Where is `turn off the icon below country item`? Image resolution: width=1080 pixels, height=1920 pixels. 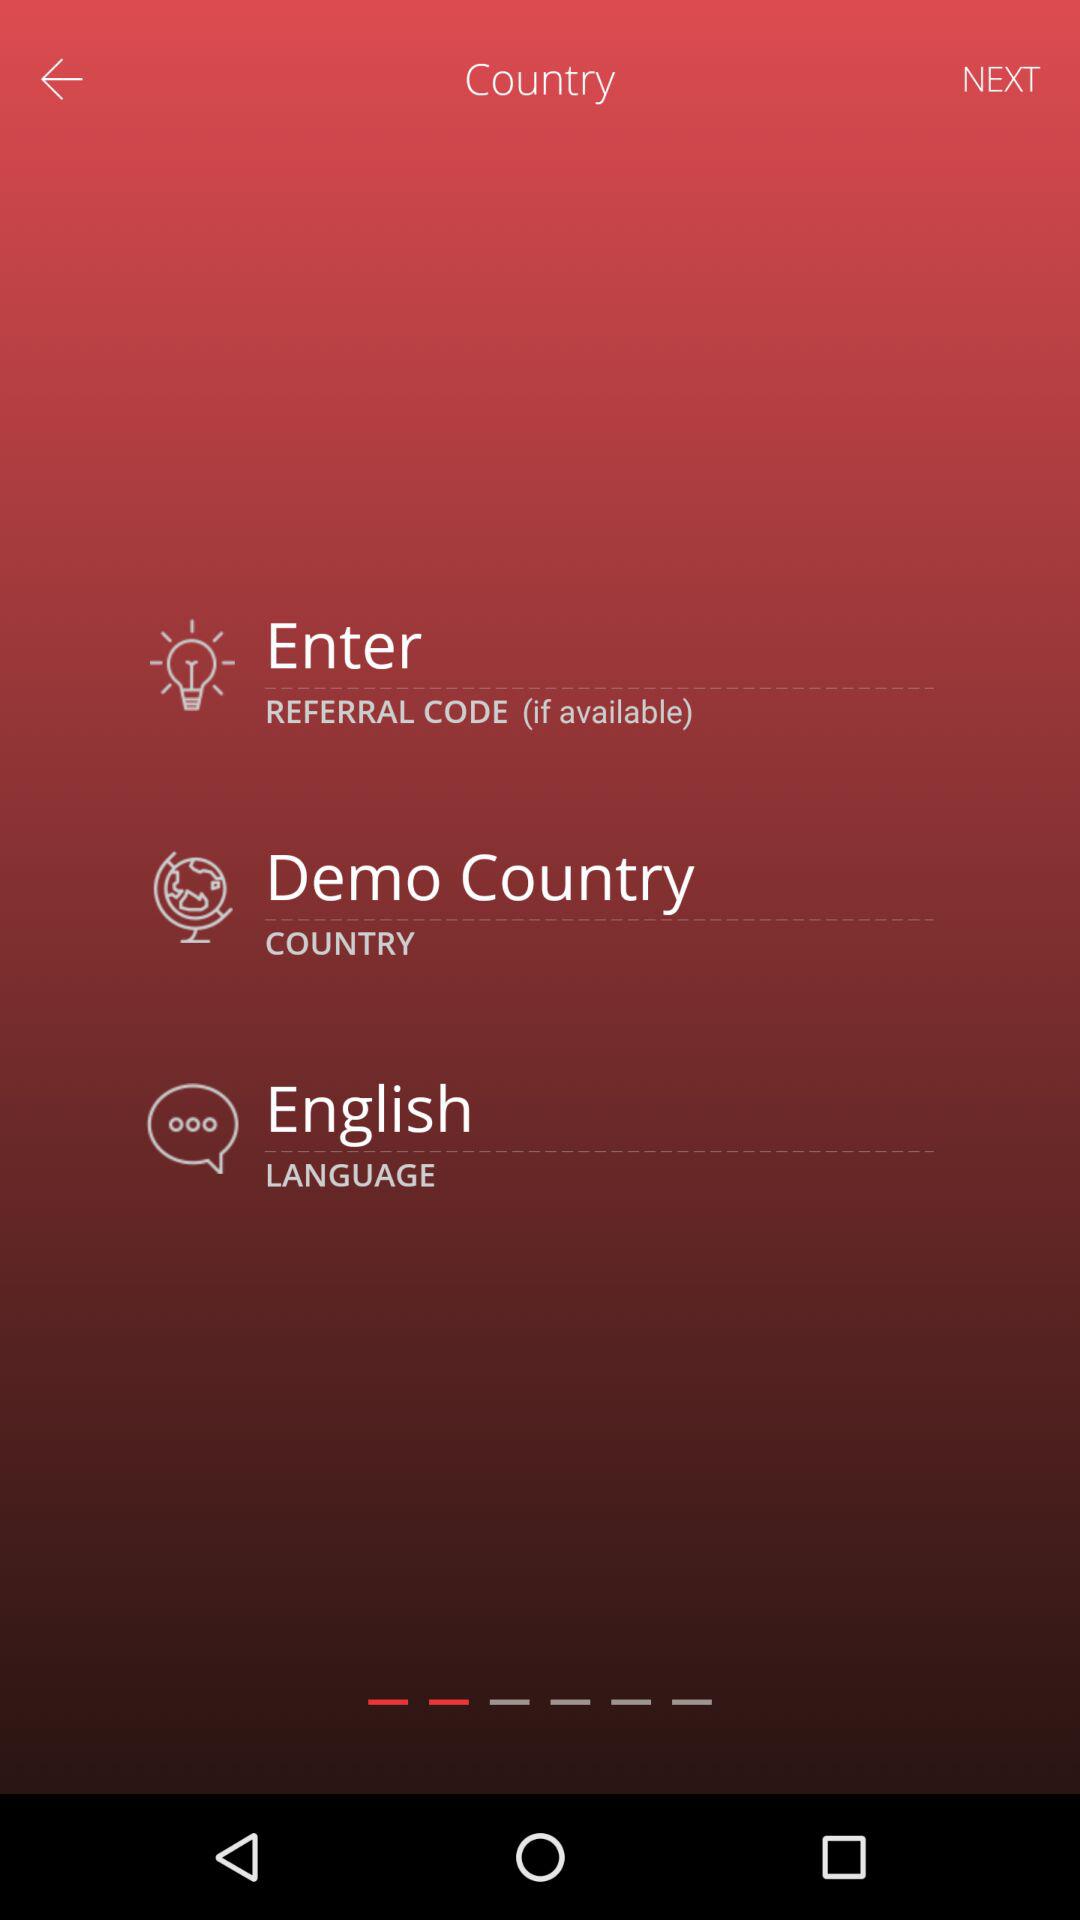 turn off the icon below country item is located at coordinates (598, 1106).